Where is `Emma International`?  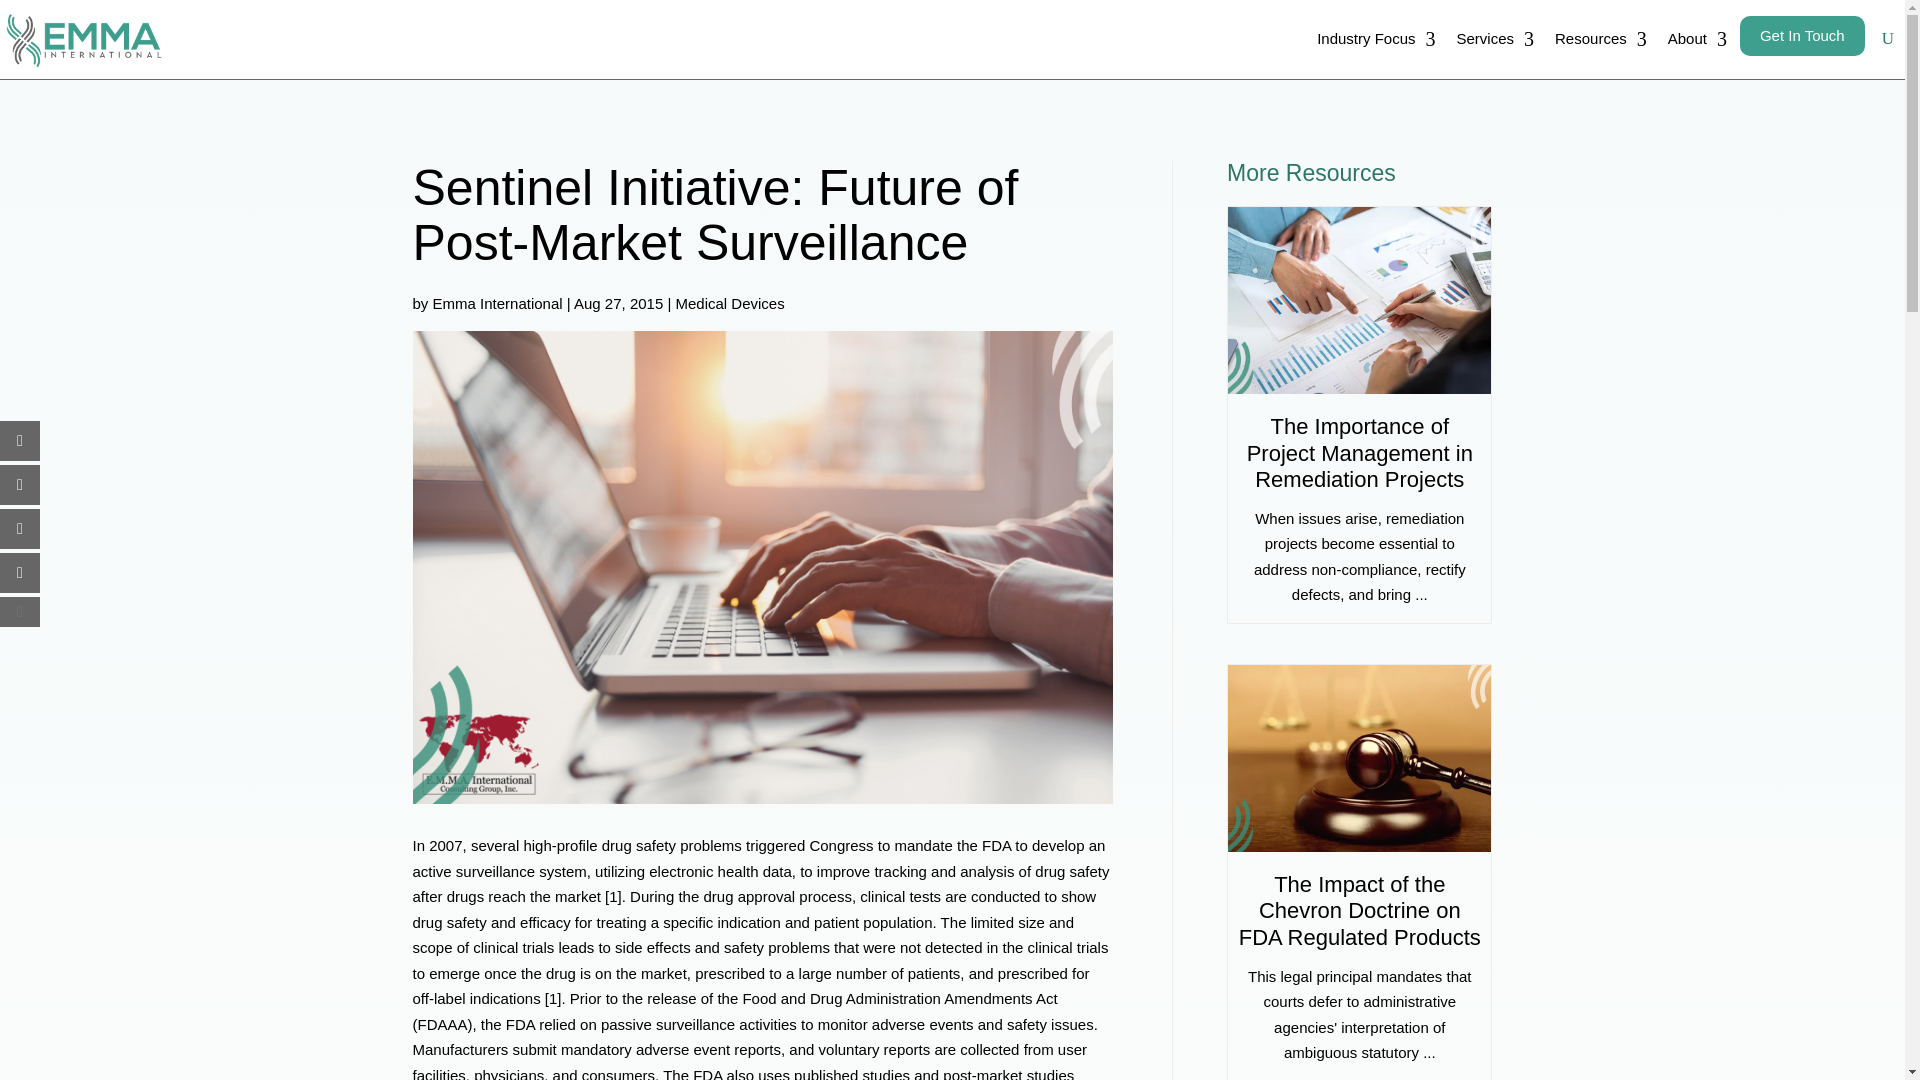
Emma International is located at coordinates (498, 303).